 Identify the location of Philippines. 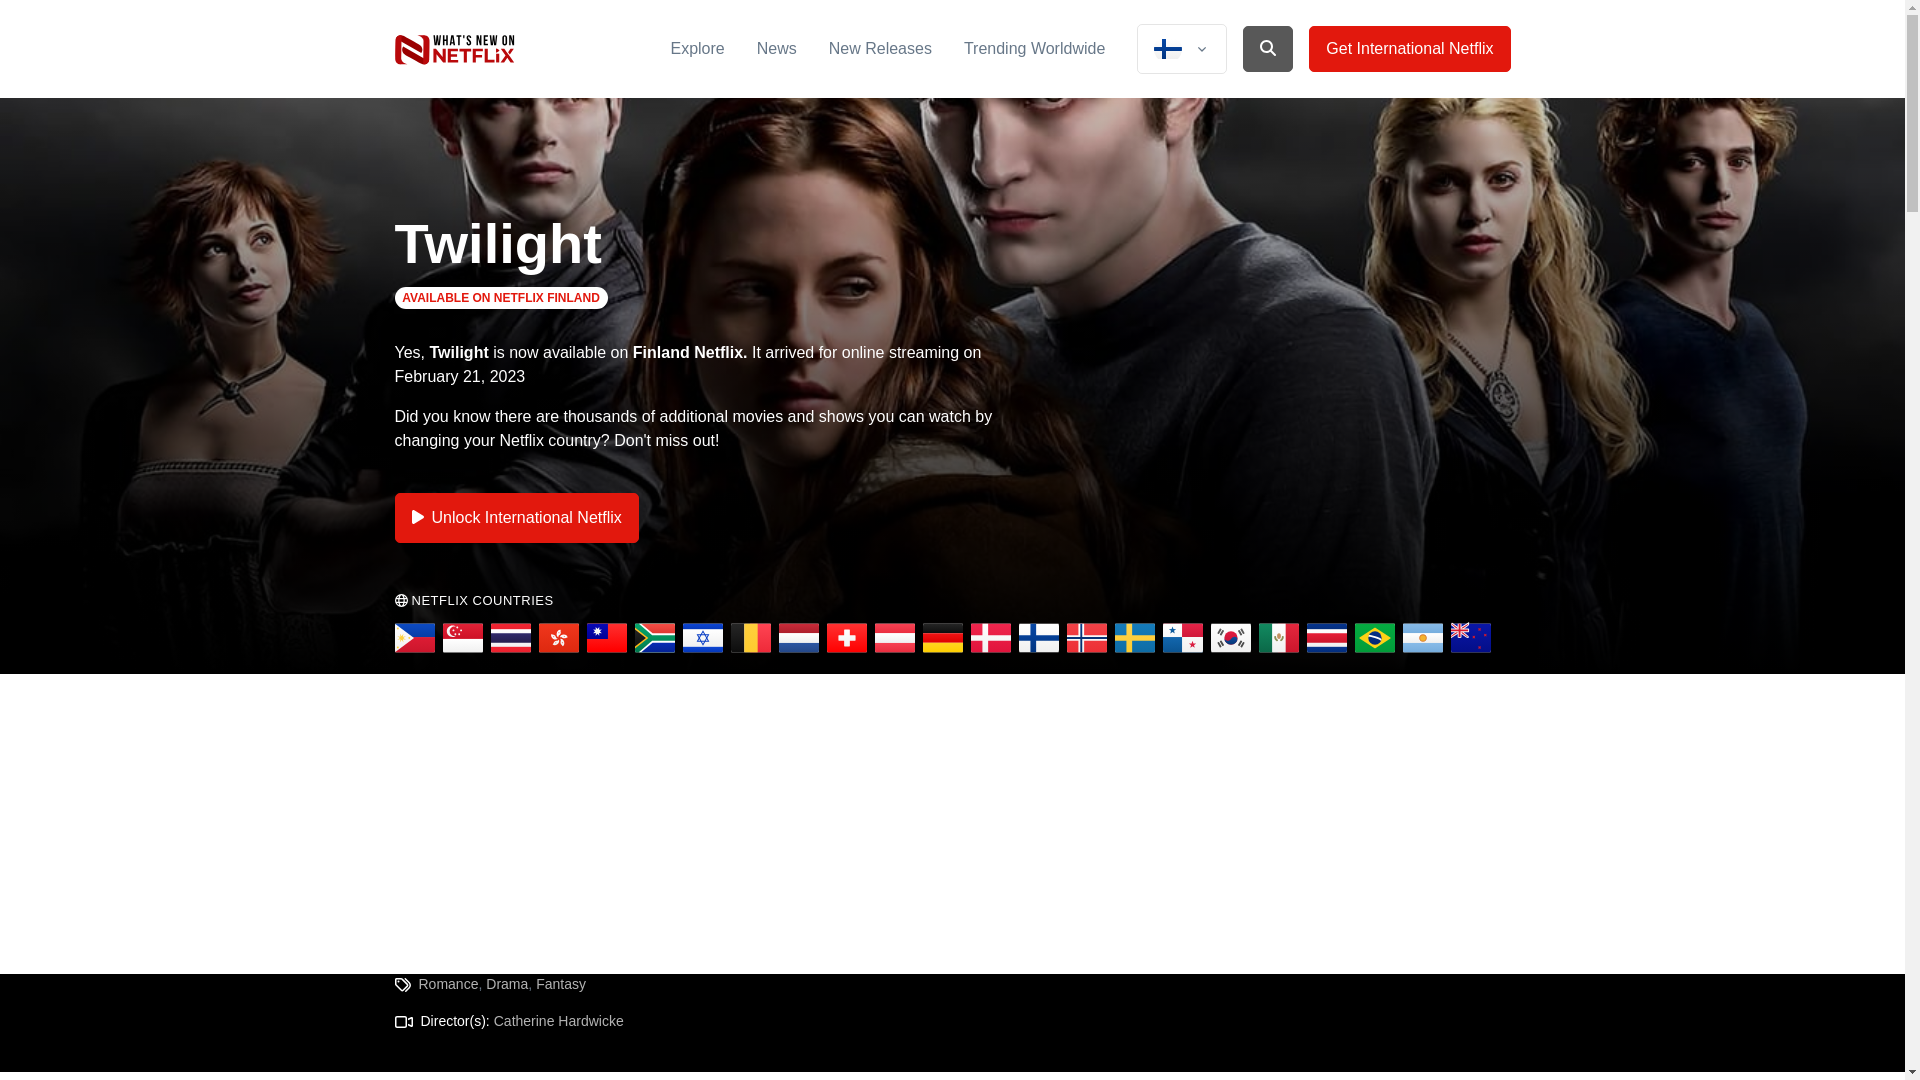
(413, 637).